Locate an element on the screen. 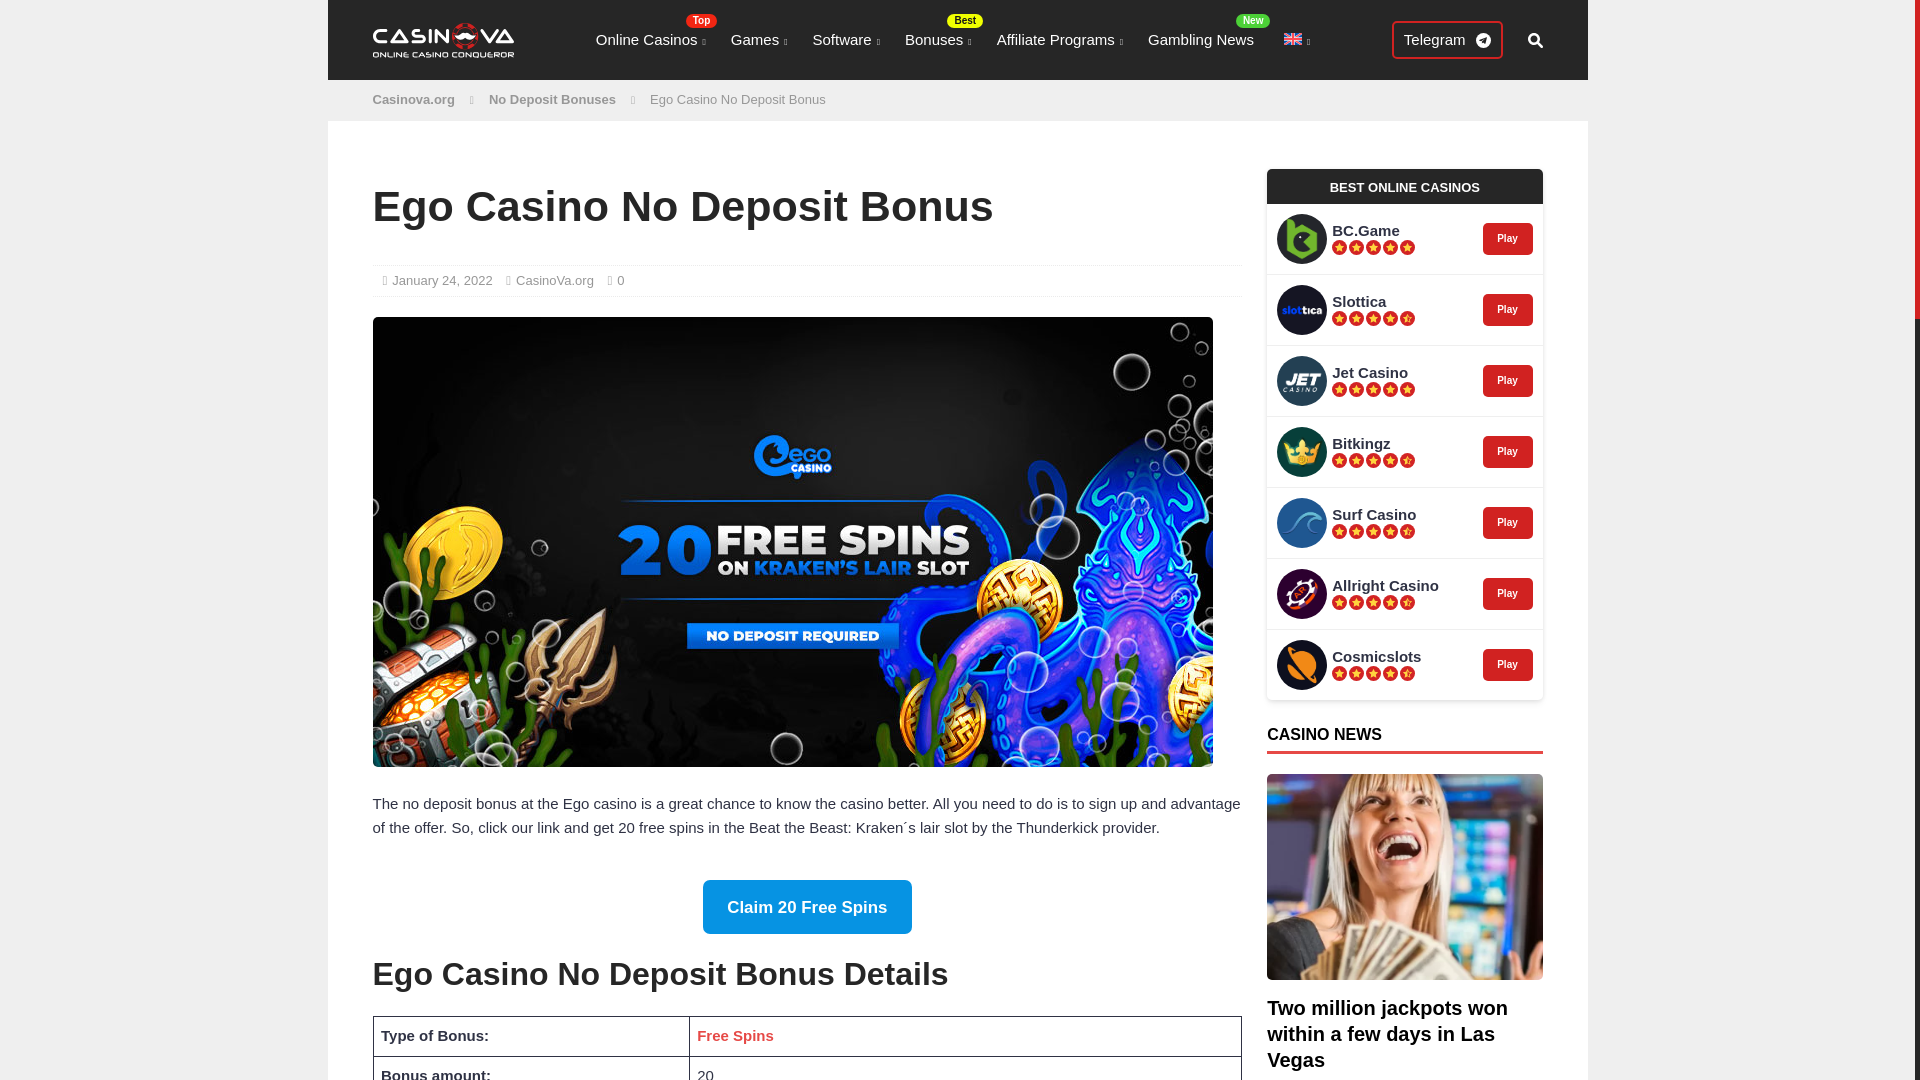 The width and height of the screenshot is (1920, 1080). Bitkingz Casino is located at coordinates (1301, 452).